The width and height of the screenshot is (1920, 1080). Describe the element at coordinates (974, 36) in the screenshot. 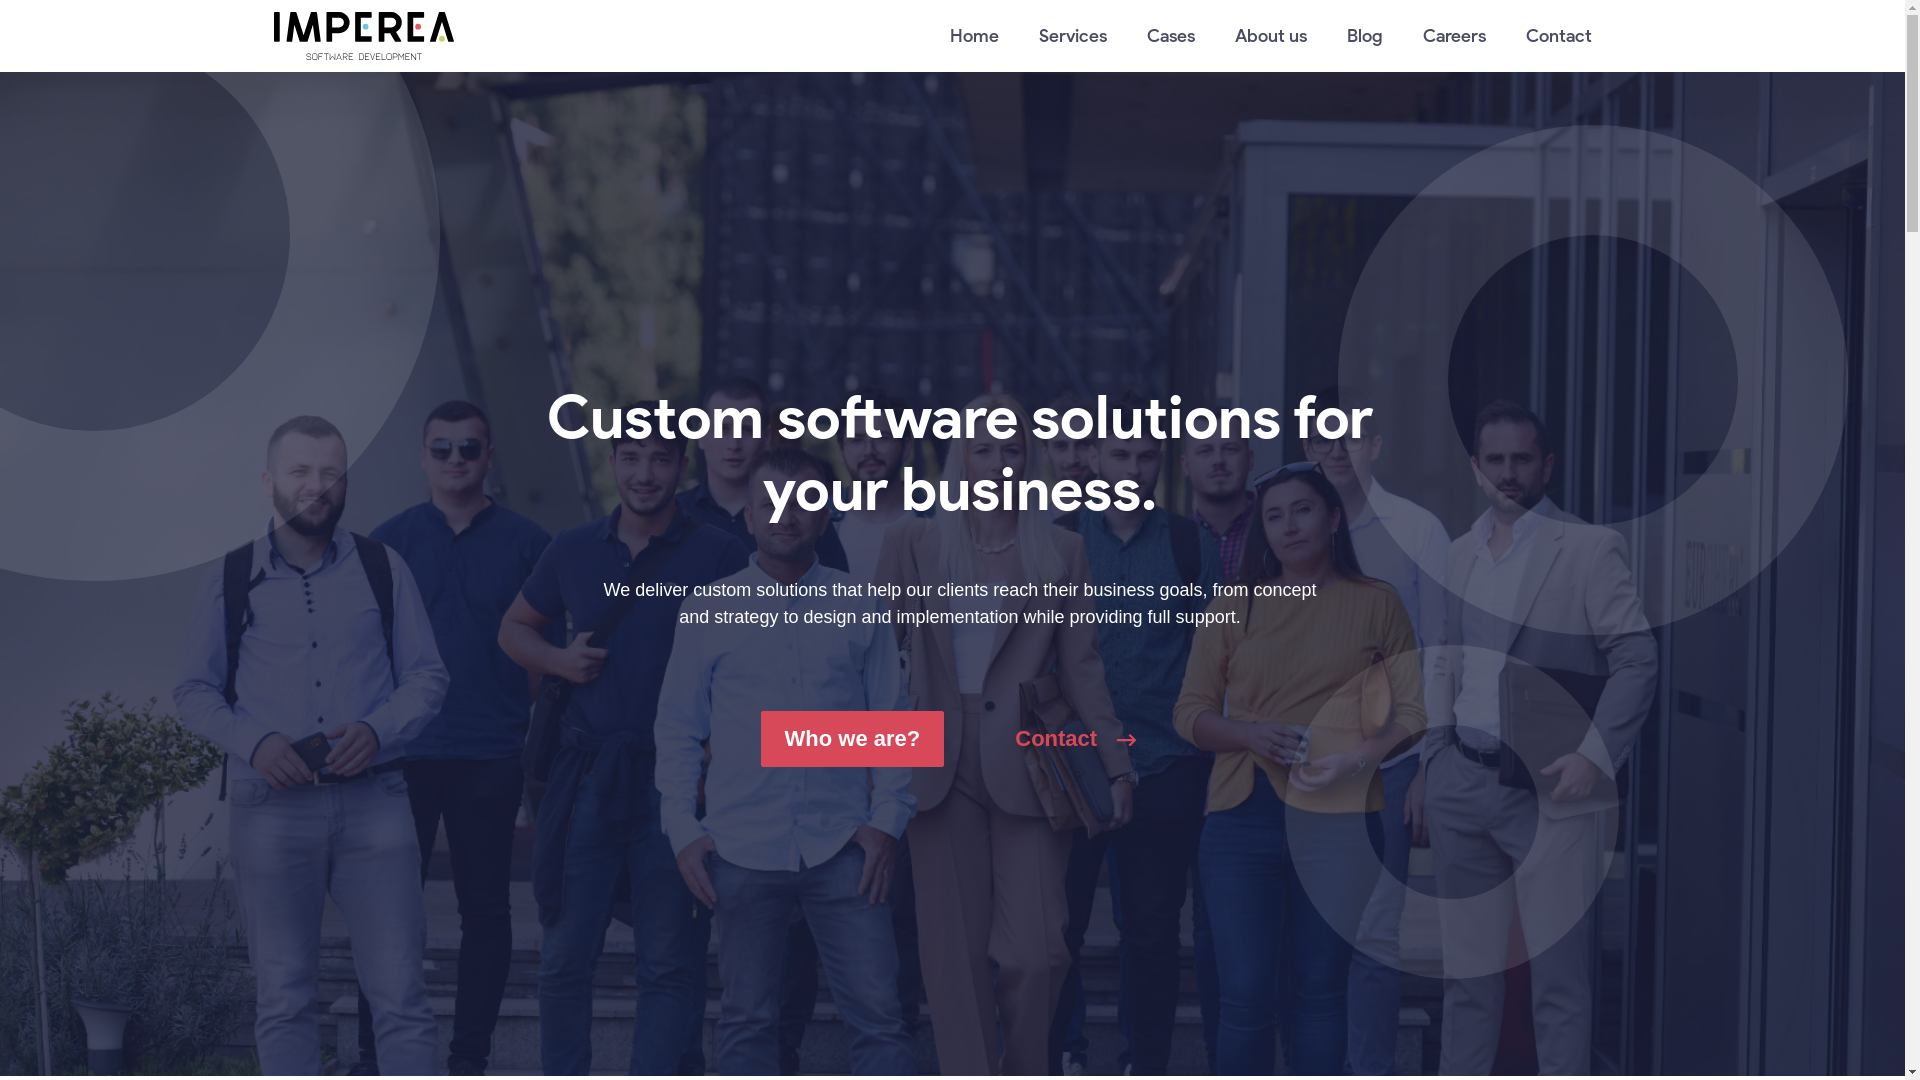

I see `Home` at that location.